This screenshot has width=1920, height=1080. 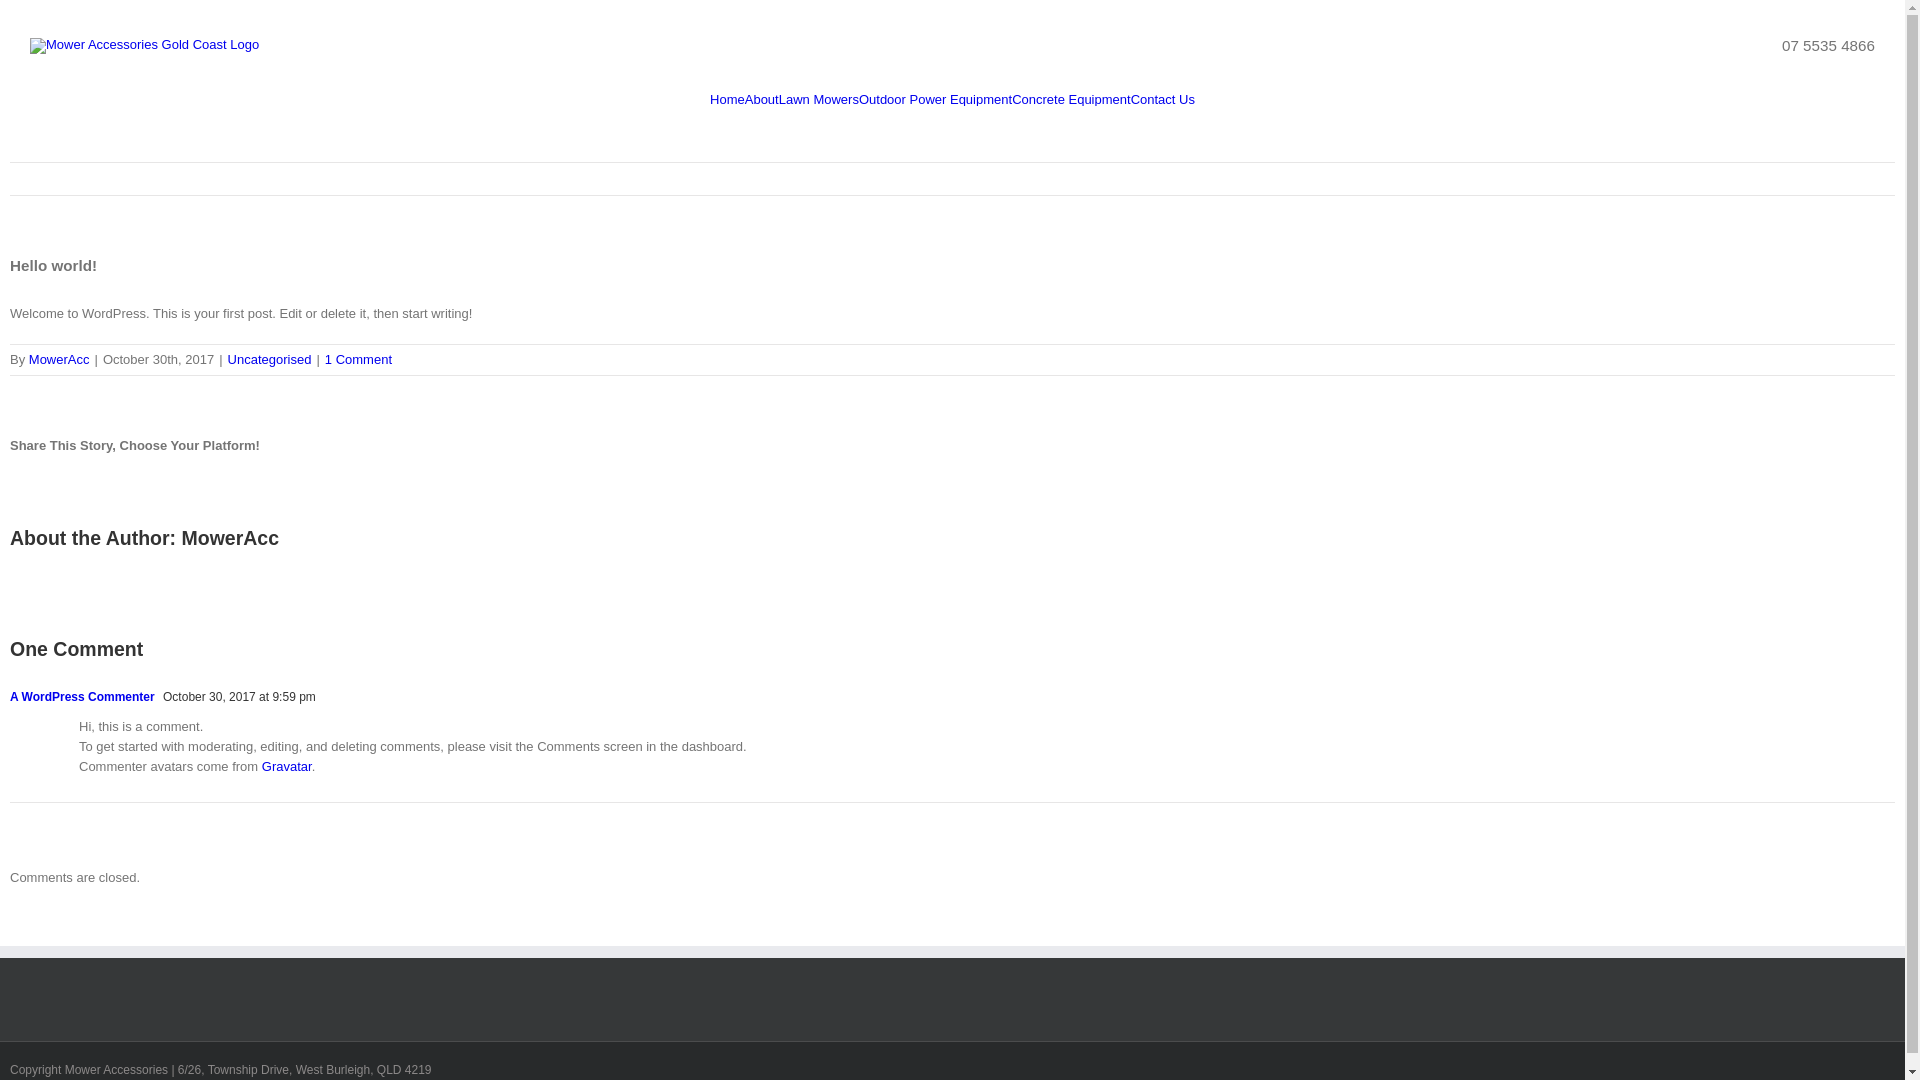 What do you see at coordinates (819, 100) in the screenshot?
I see `Lawn Mowers` at bounding box center [819, 100].